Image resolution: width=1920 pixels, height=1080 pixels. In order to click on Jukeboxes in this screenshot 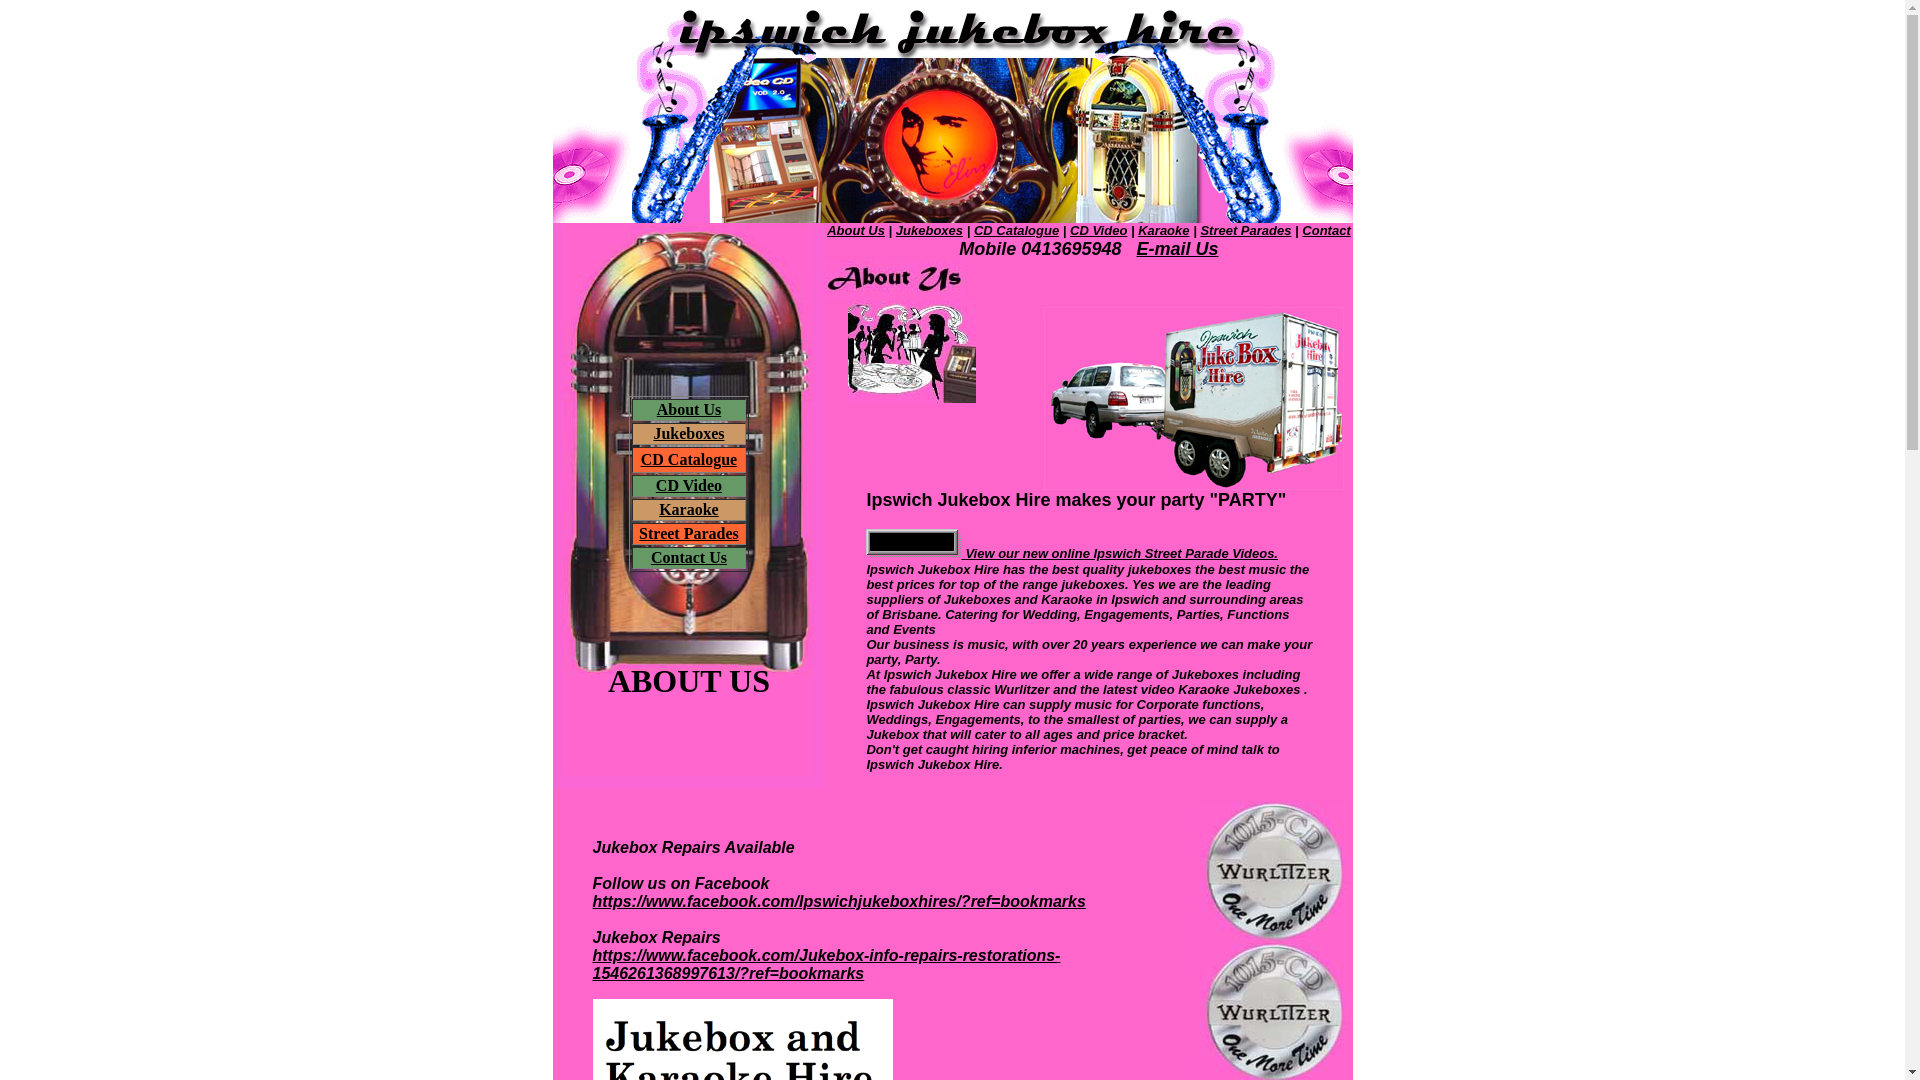, I will do `click(930, 230)`.